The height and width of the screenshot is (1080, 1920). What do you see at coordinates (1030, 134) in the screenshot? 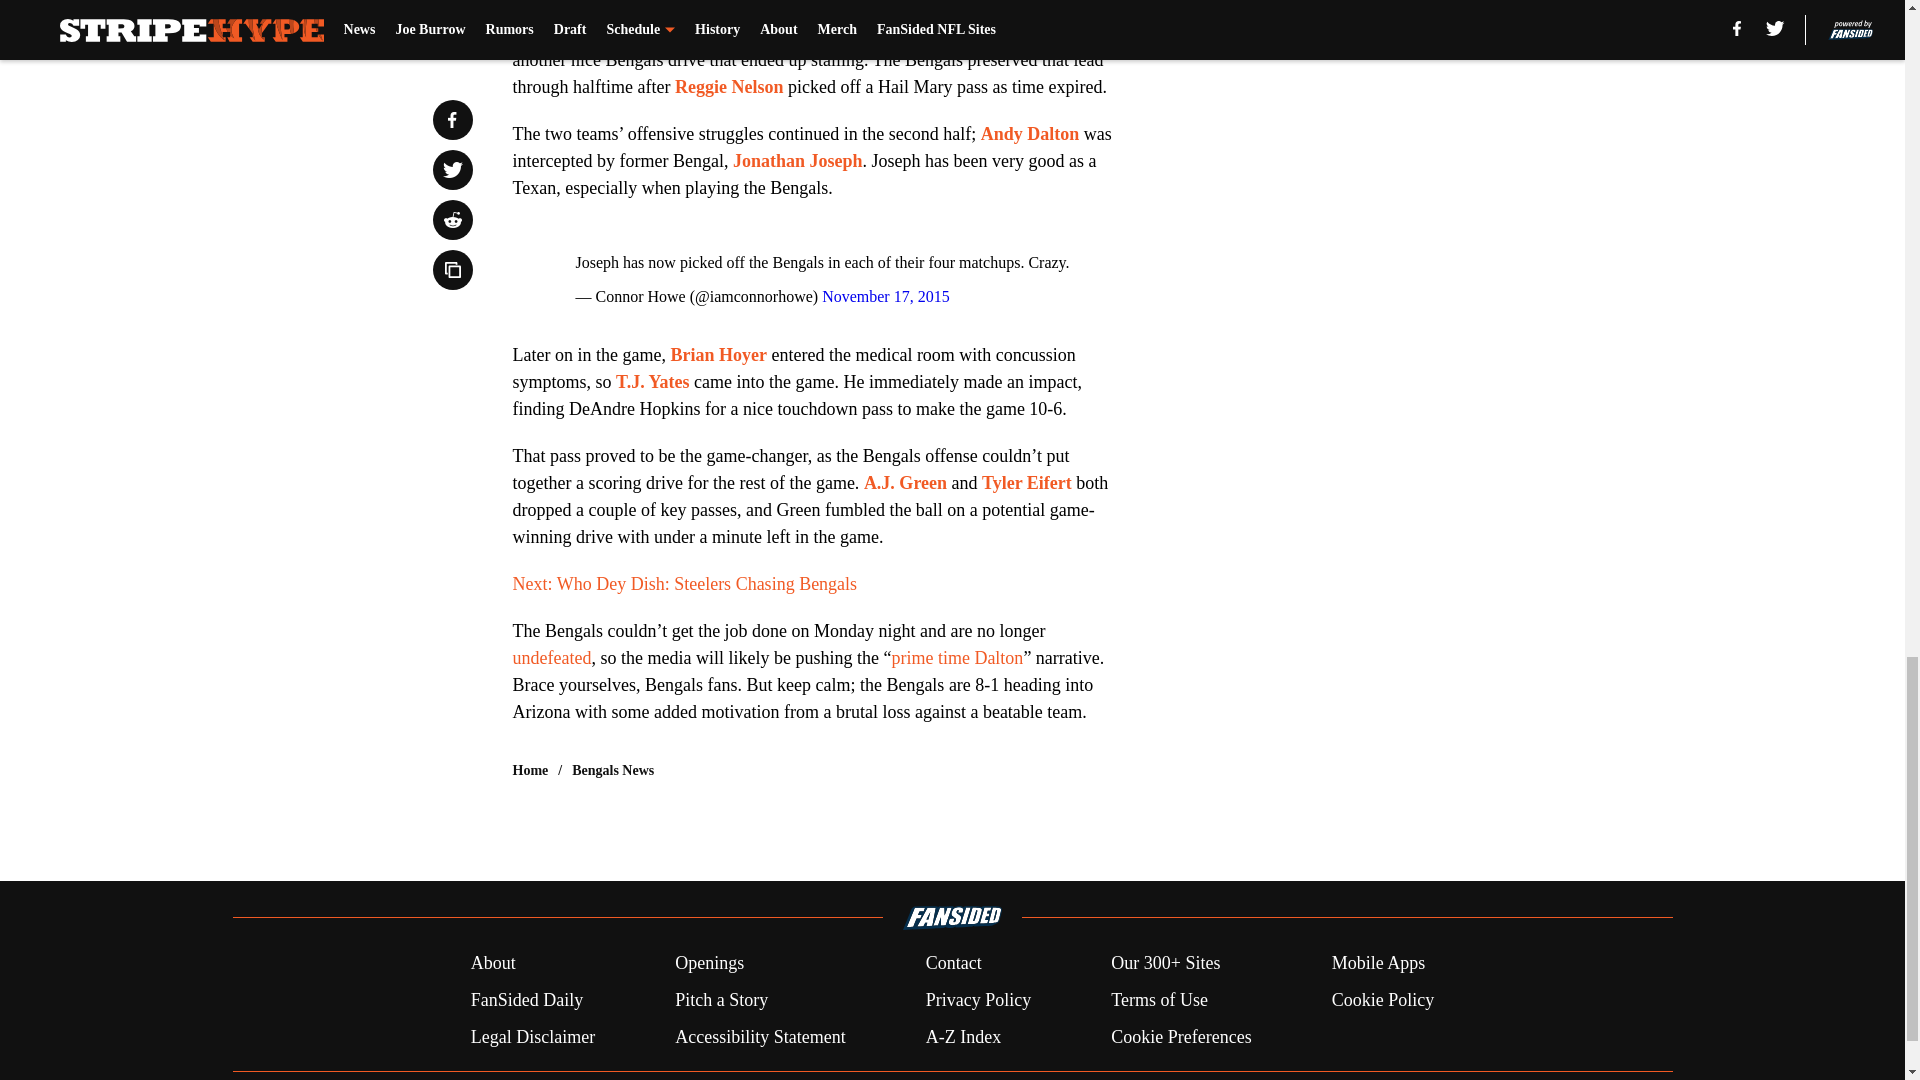
I see `Andy Dalton` at bounding box center [1030, 134].